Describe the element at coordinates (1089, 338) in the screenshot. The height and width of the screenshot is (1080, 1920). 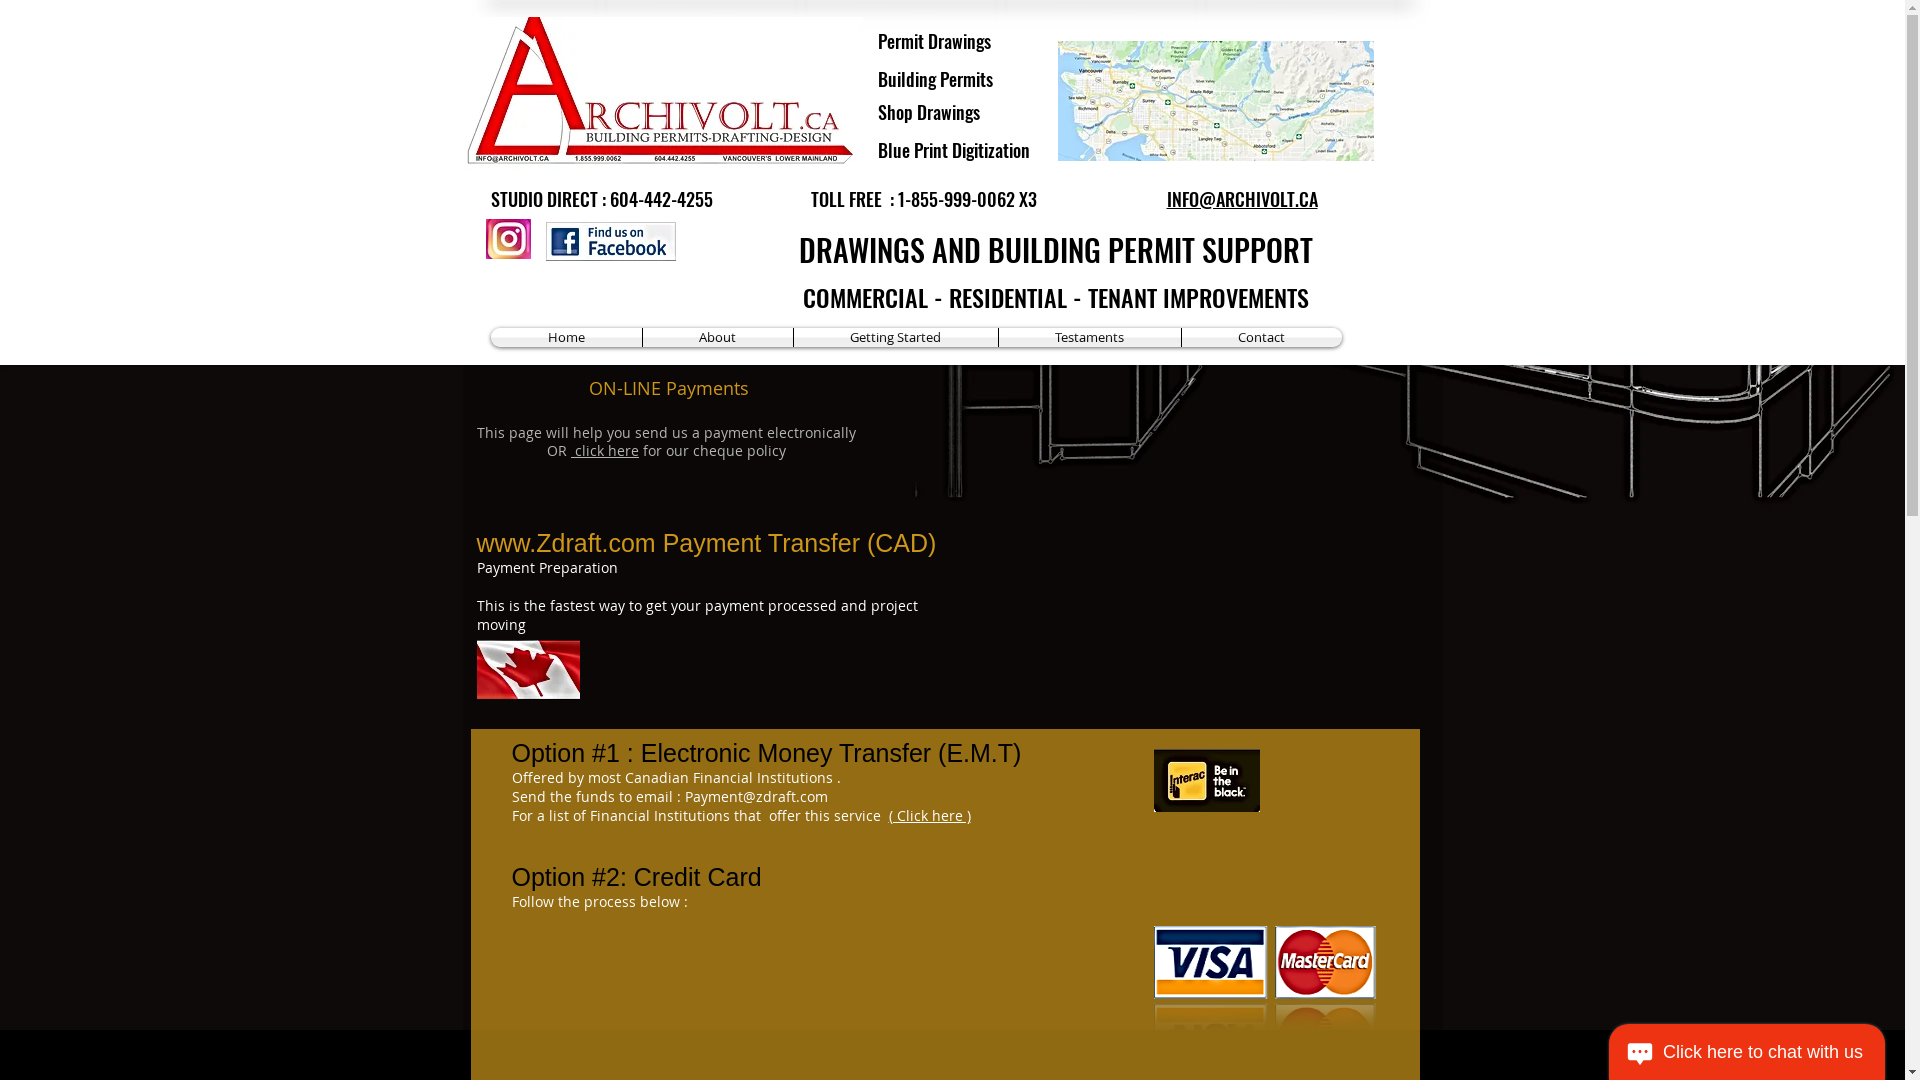
I see `Testaments` at that location.